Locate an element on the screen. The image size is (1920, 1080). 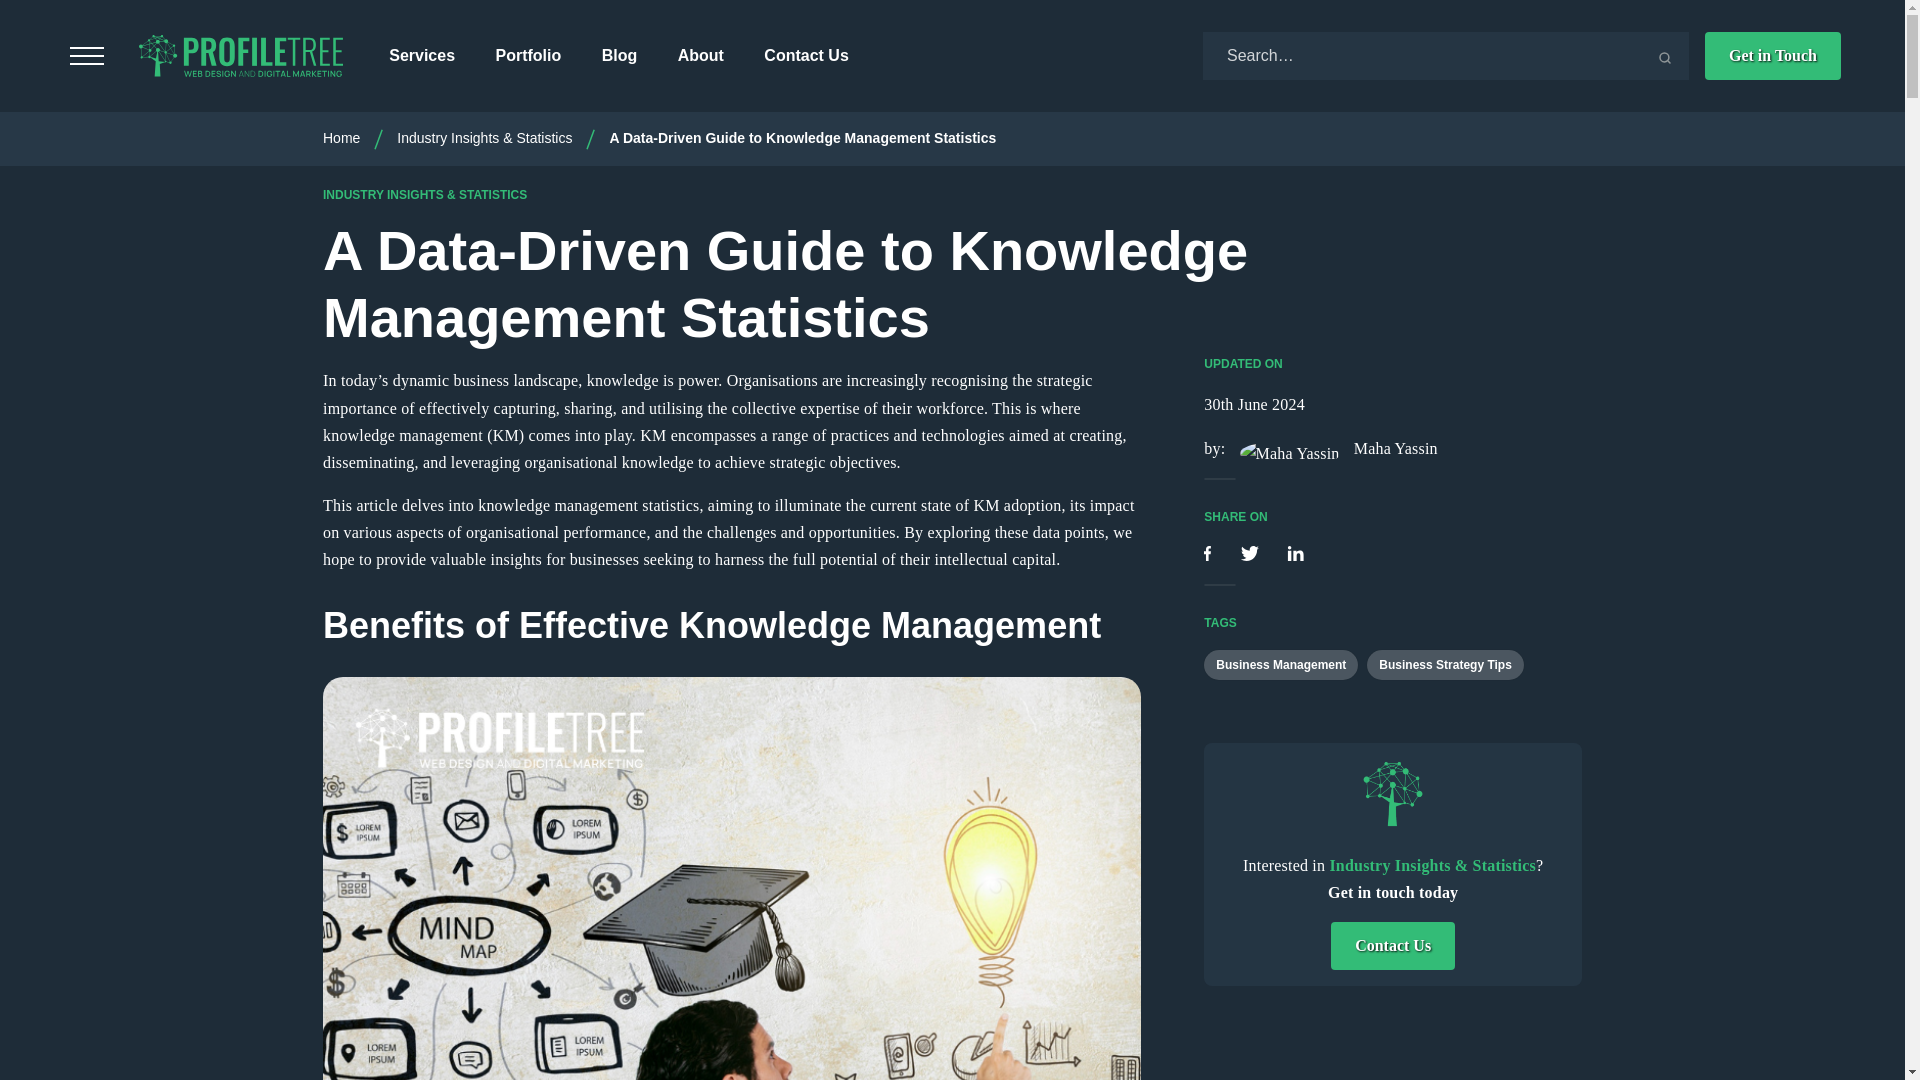
Home is located at coordinates (341, 137).